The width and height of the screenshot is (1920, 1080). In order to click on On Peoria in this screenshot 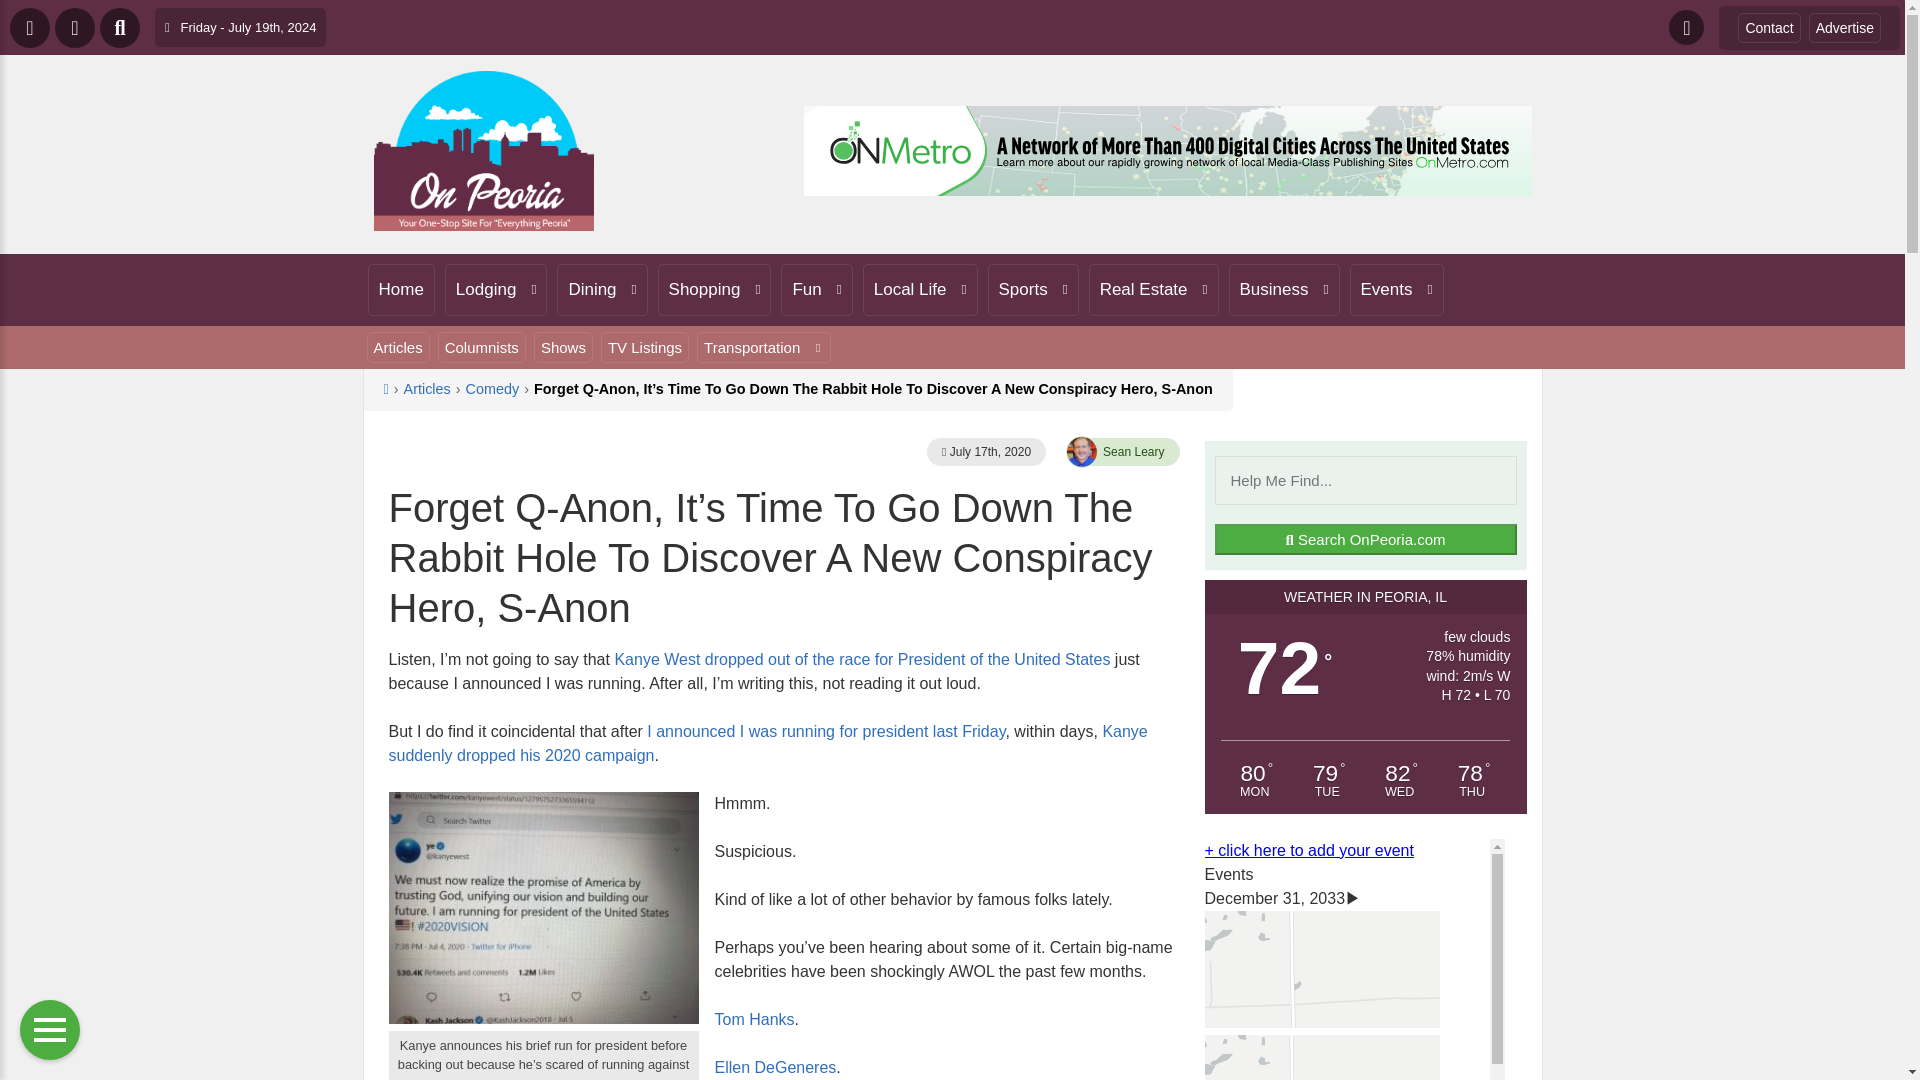, I will do `click(484, 151)`.